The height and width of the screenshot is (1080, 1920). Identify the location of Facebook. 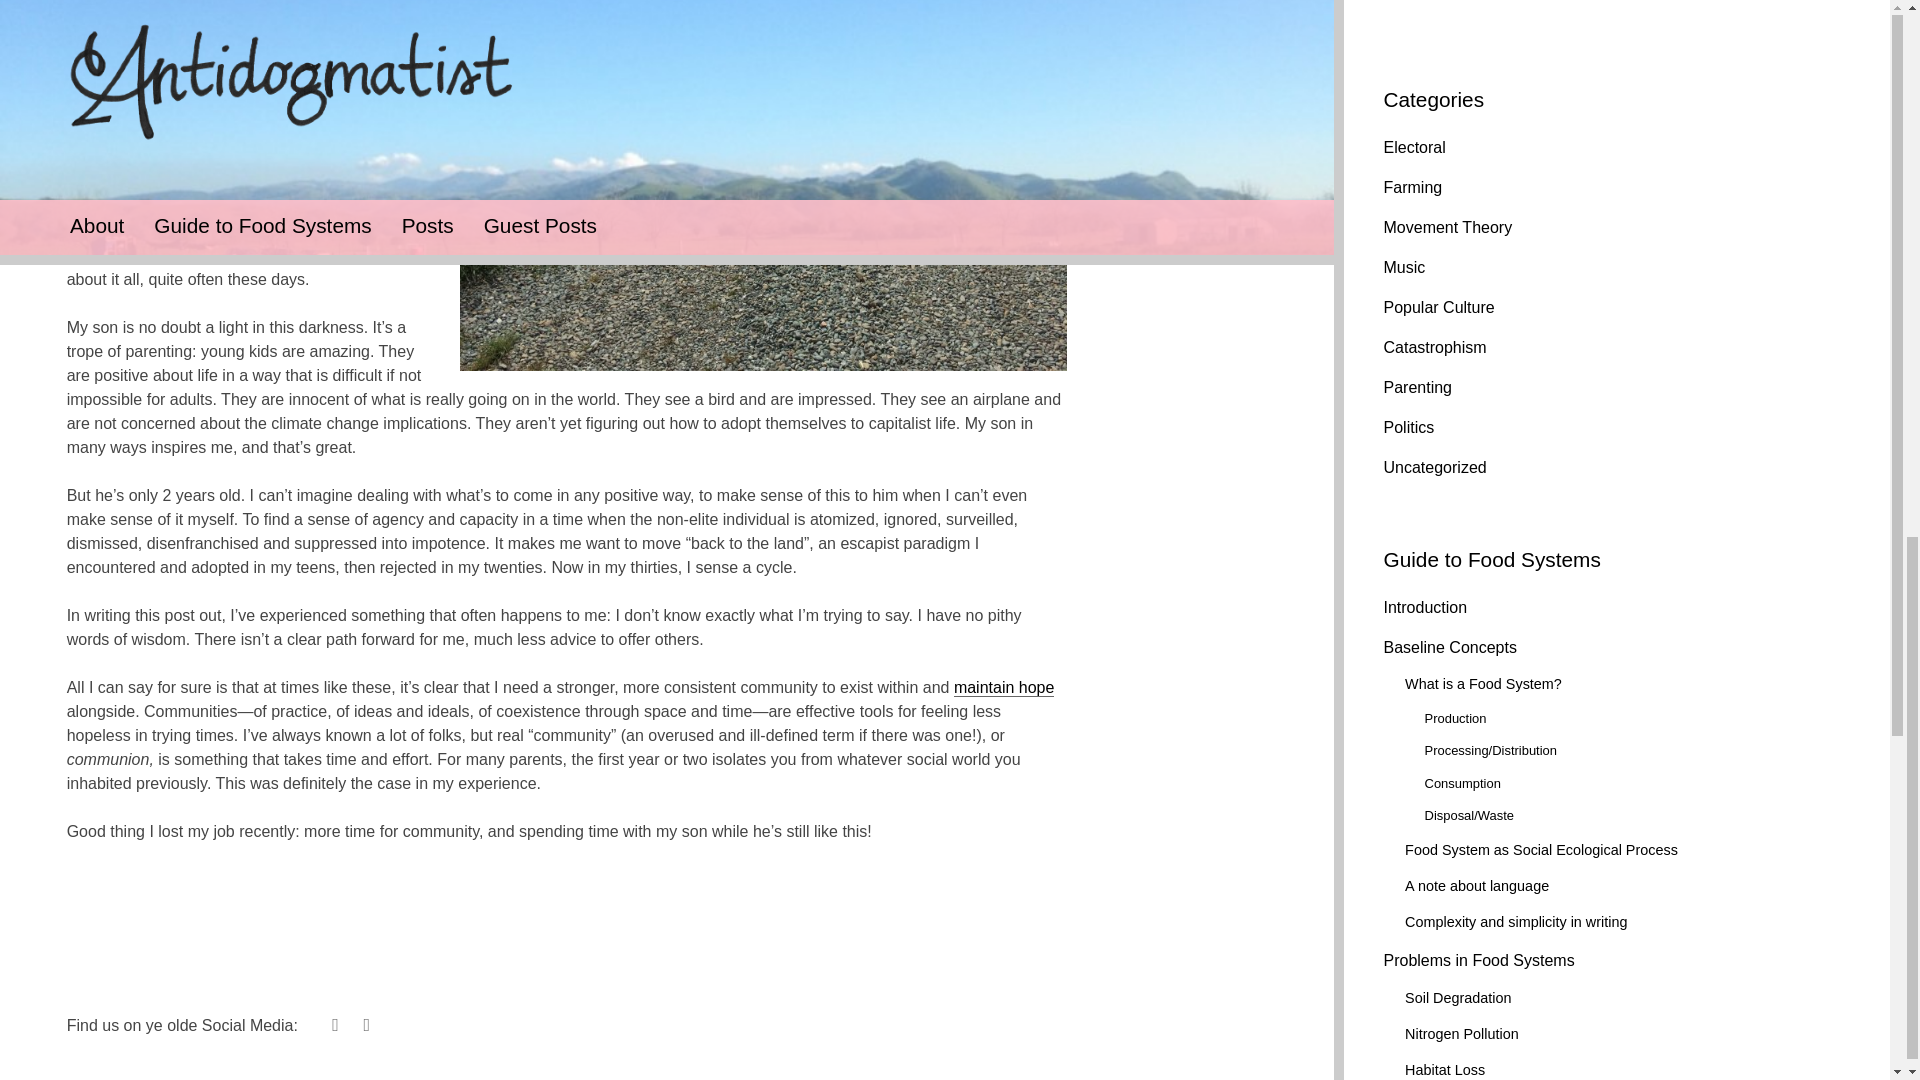
(366, 1028).